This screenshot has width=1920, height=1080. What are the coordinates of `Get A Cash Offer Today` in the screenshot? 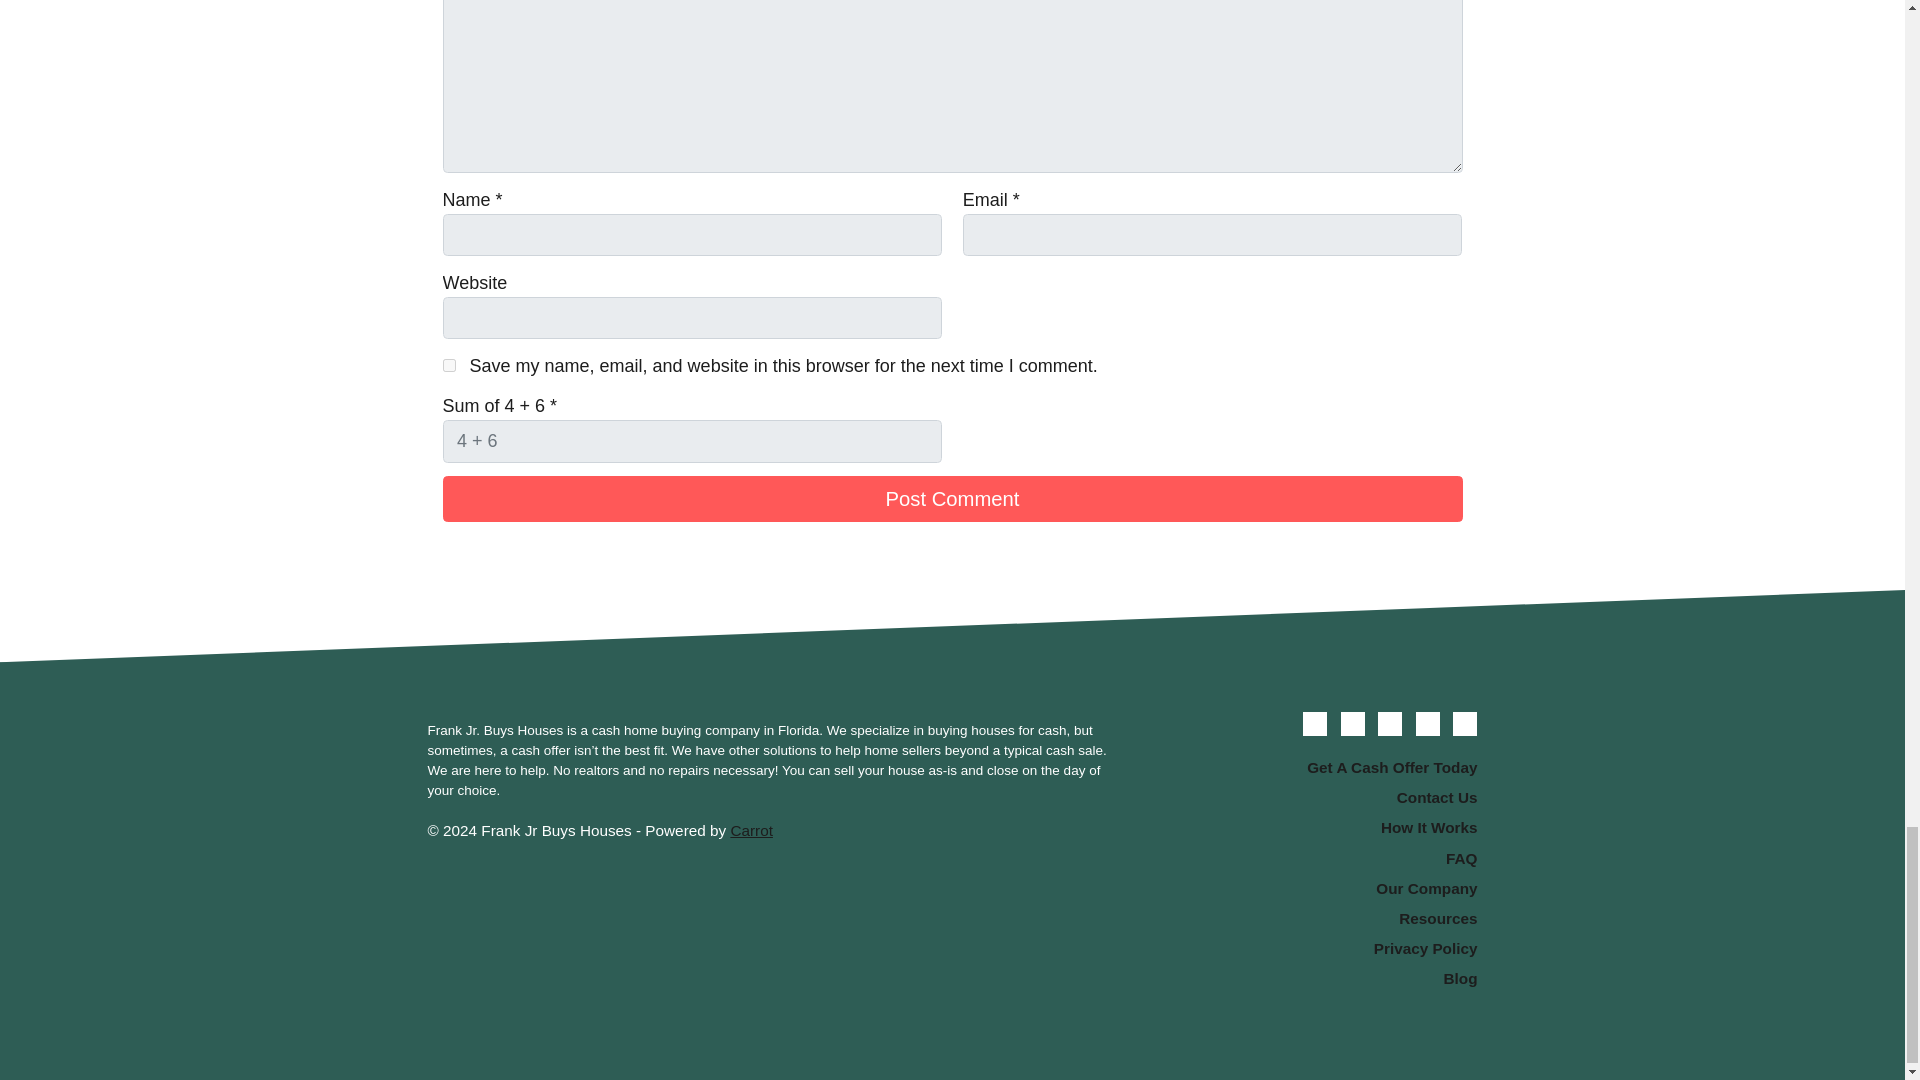 It's located at (1313, 768).